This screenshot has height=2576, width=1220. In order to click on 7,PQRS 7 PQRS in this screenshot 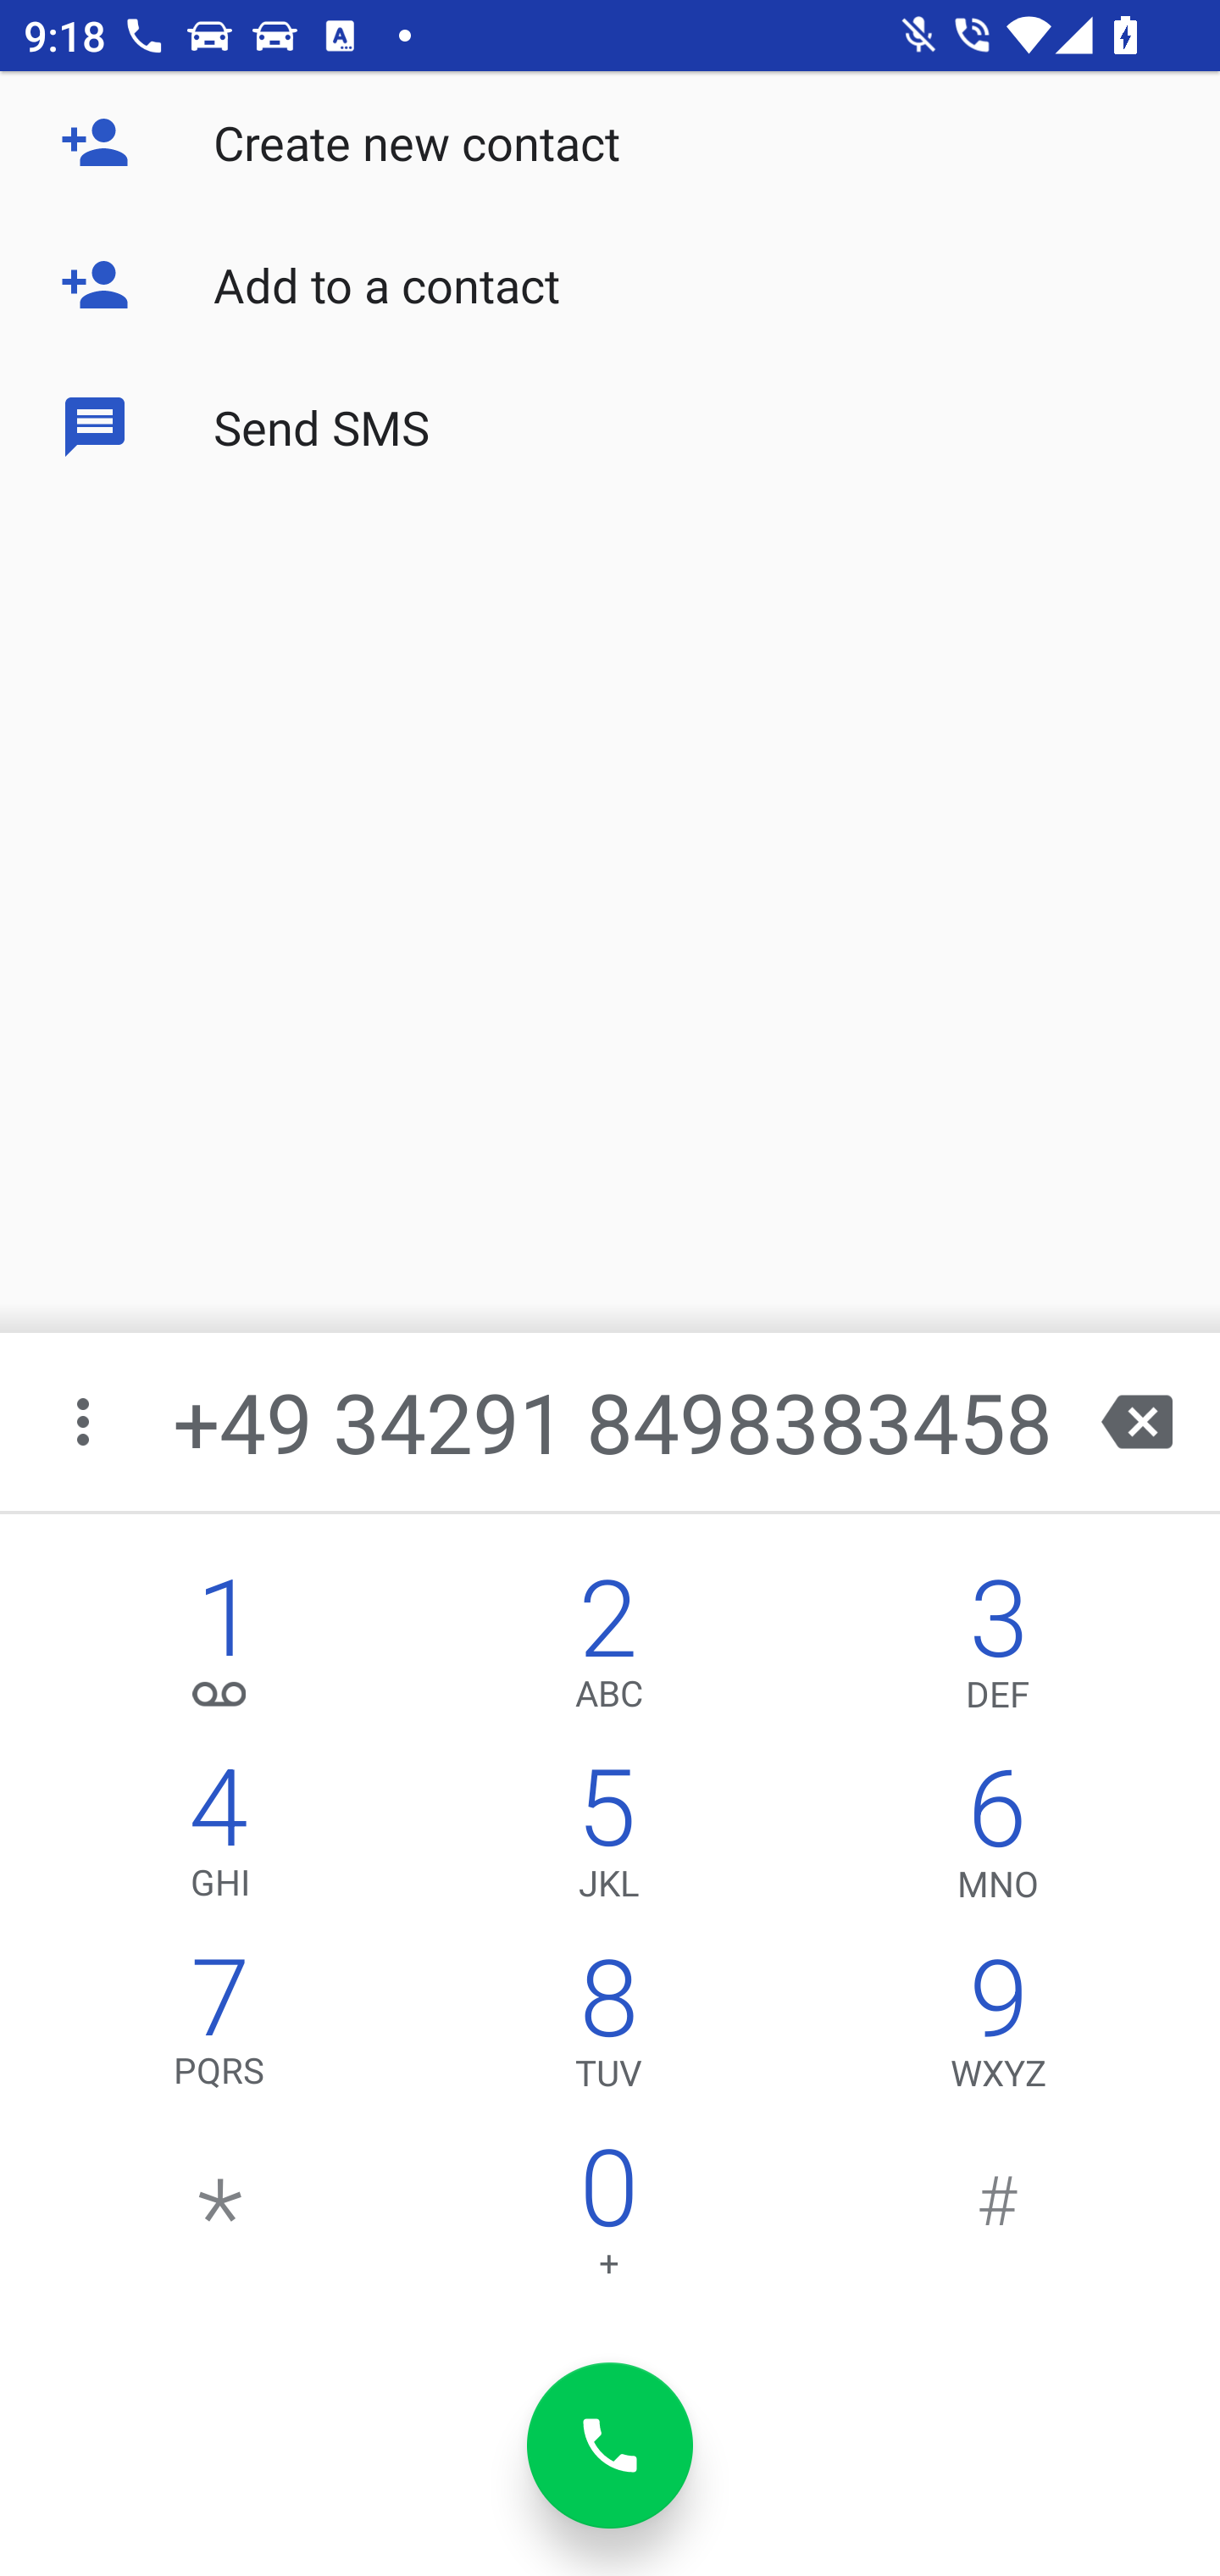, I will do `click(220, 2030)`.